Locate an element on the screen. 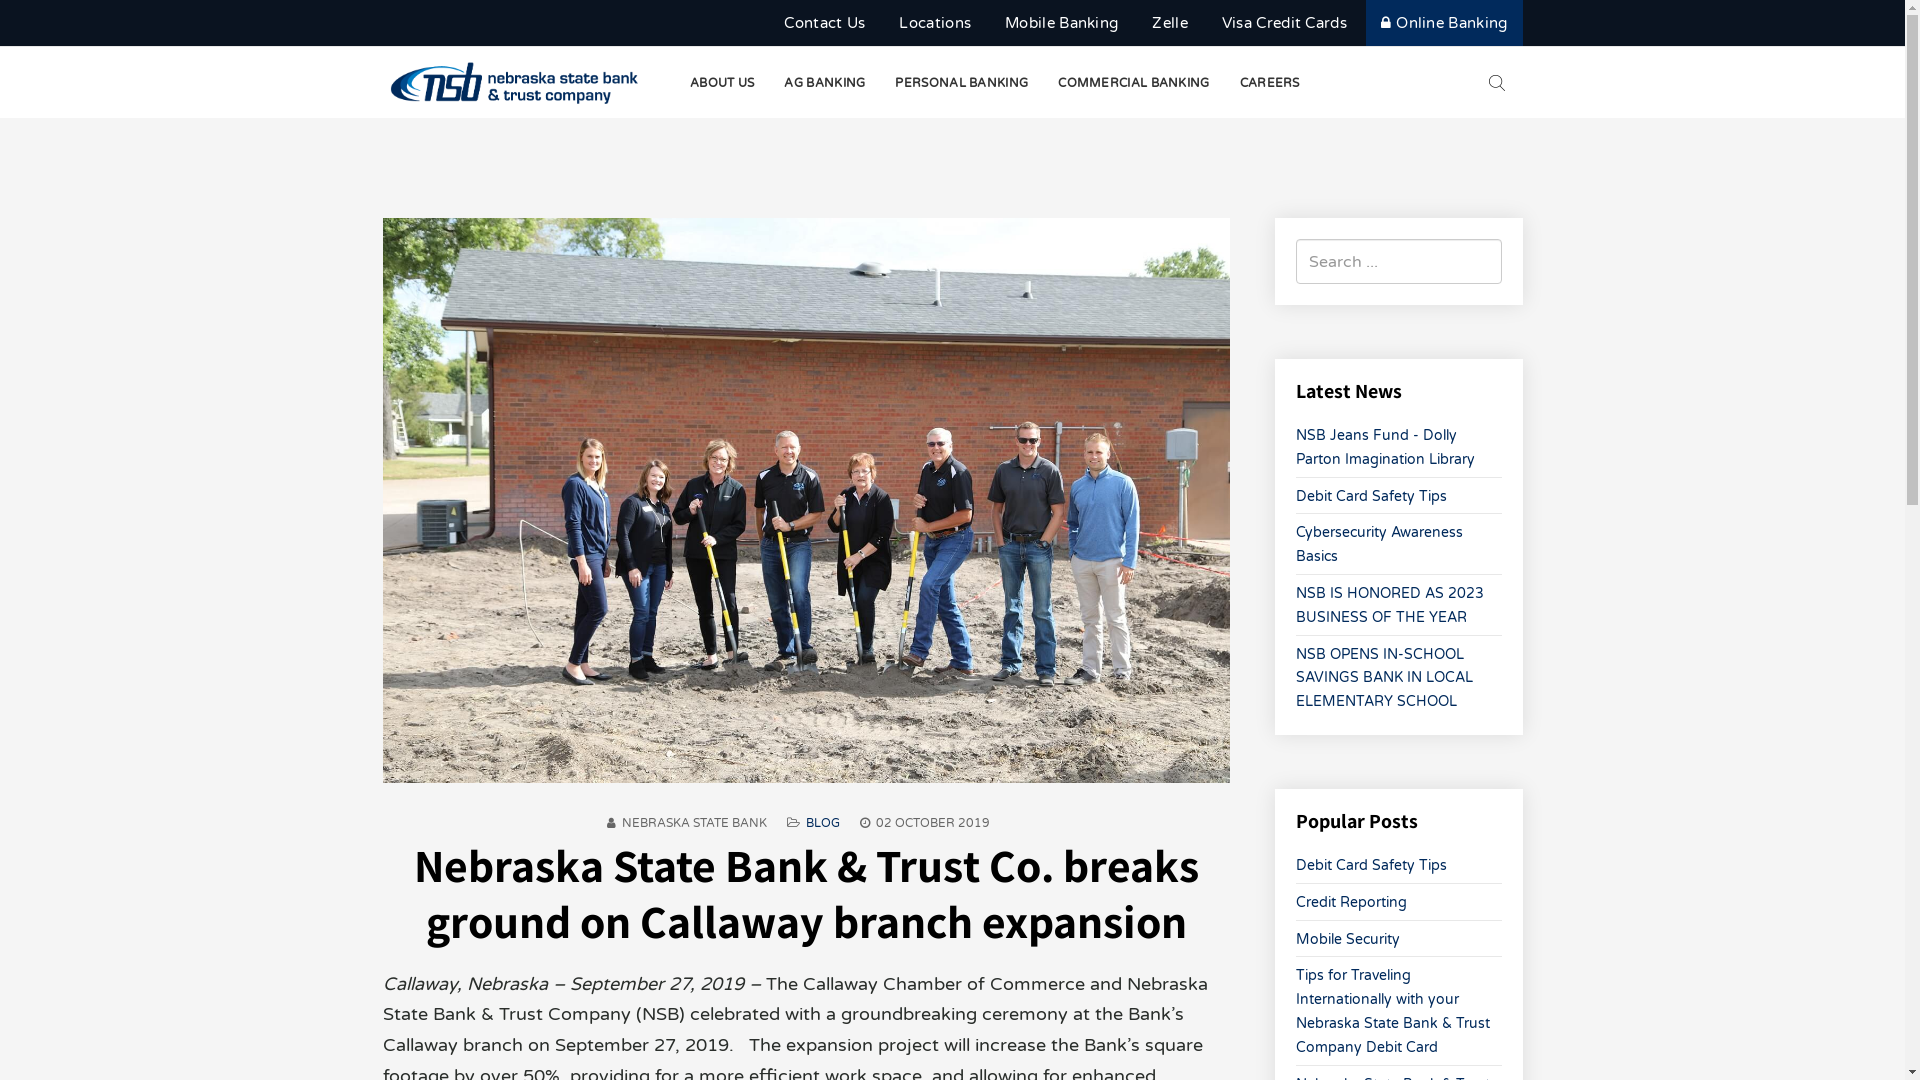  Mobile Banking is located at coordinates (1062, 24).